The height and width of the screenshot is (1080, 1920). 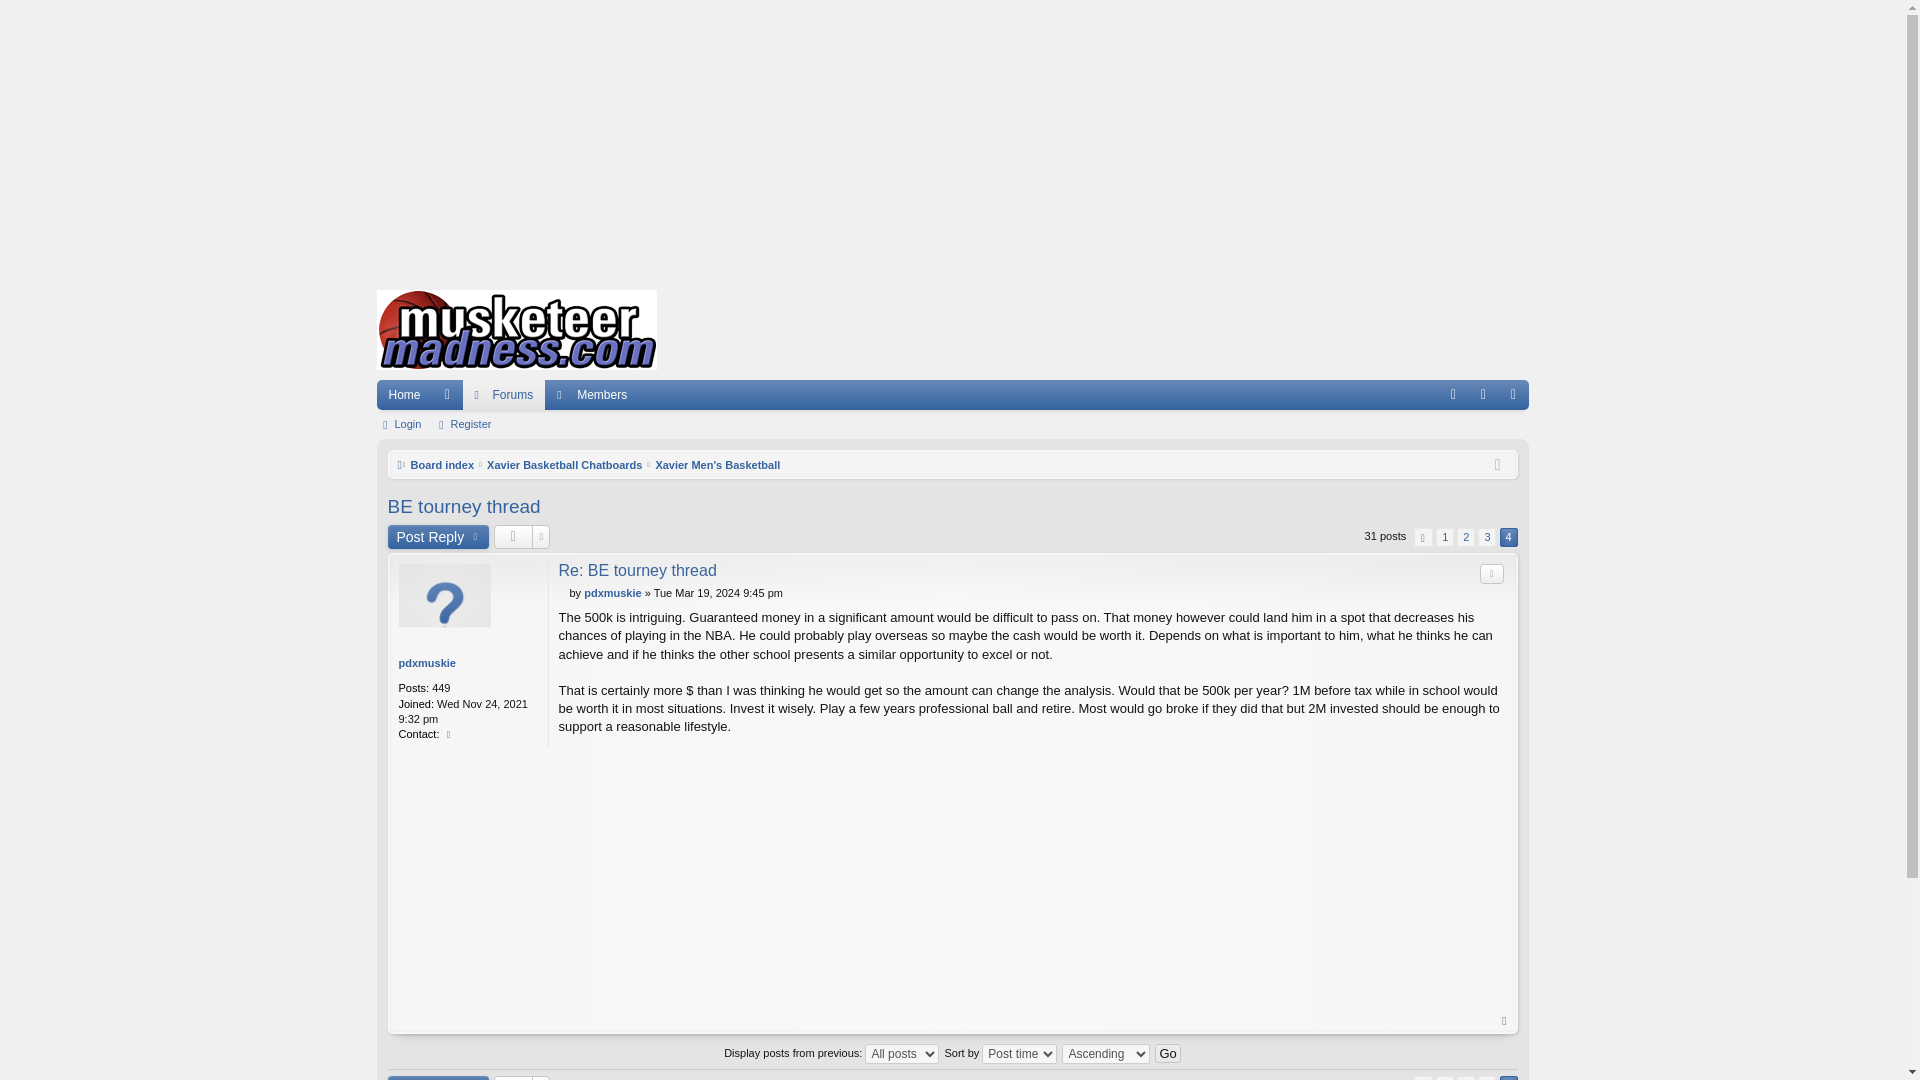 I want to click on Login, so click(x=402, y=424).